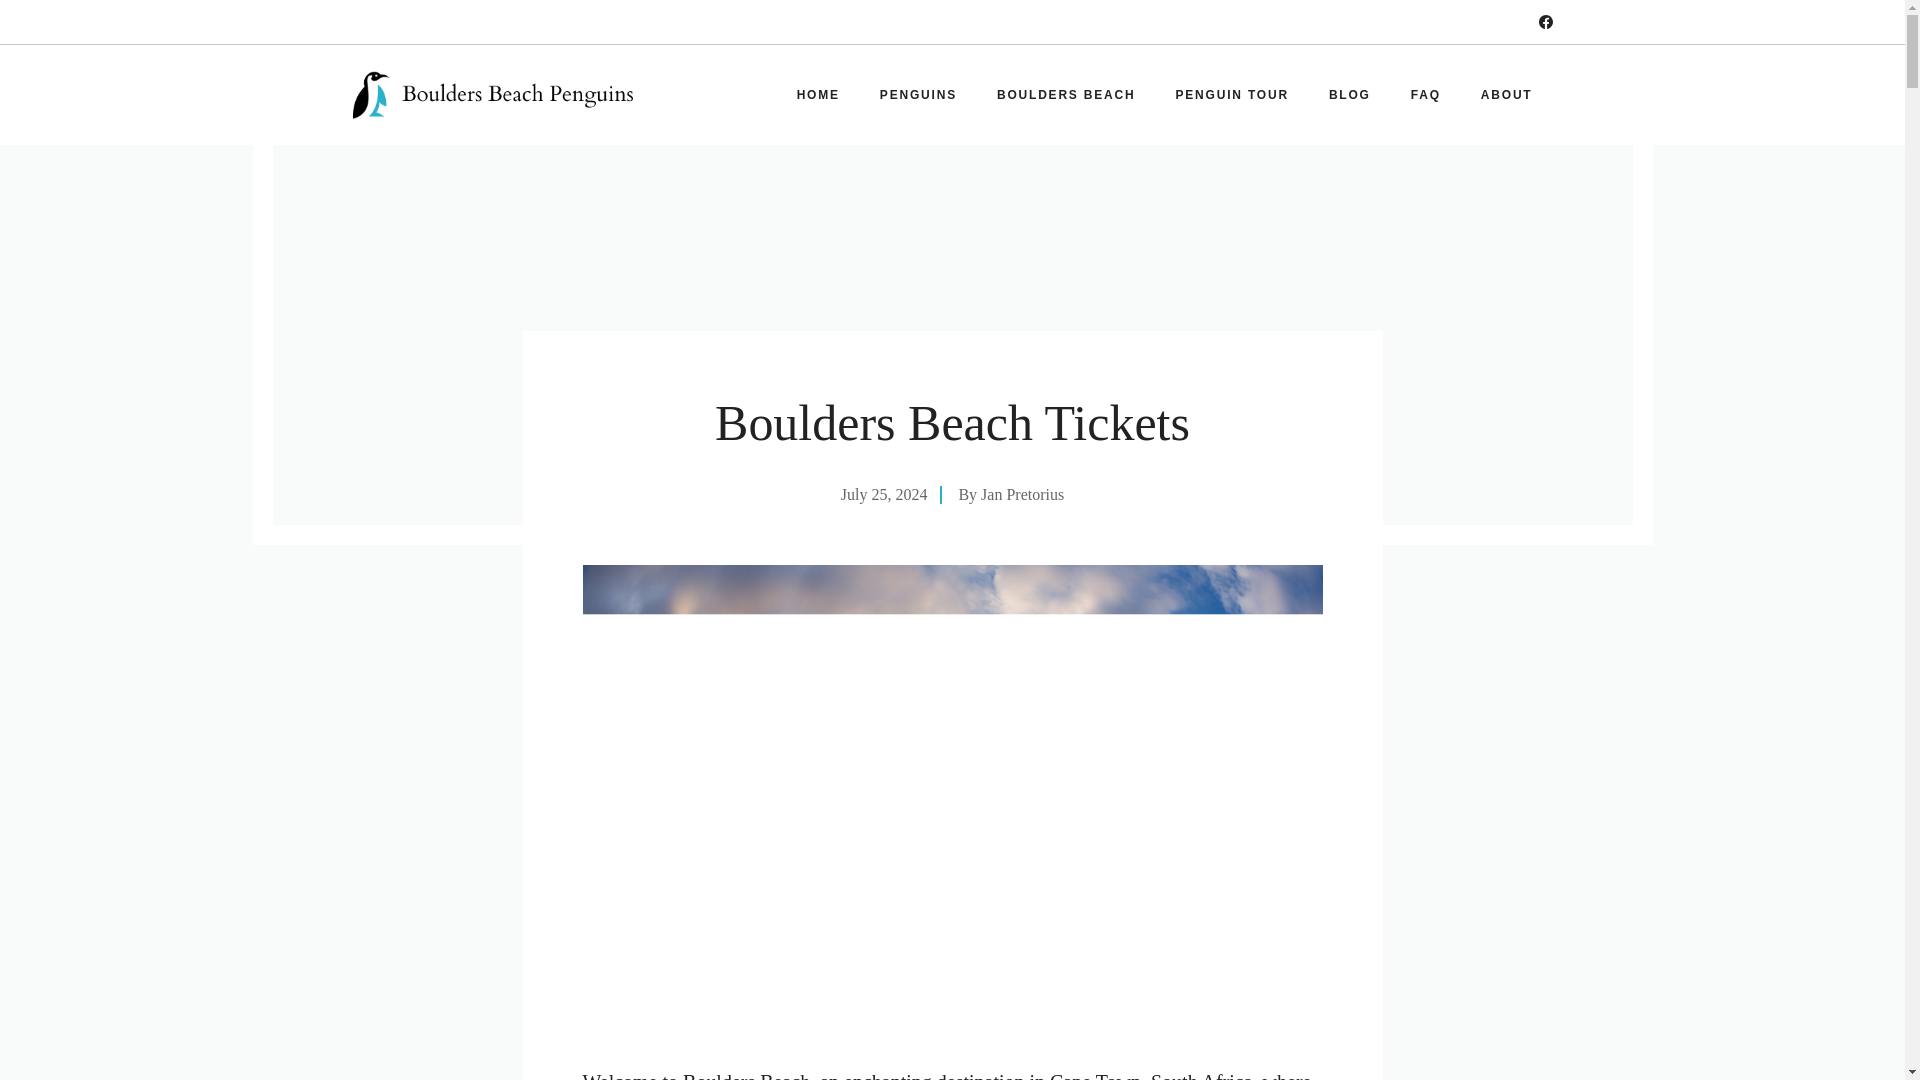  I want to click on HOME, so click(818, 94).